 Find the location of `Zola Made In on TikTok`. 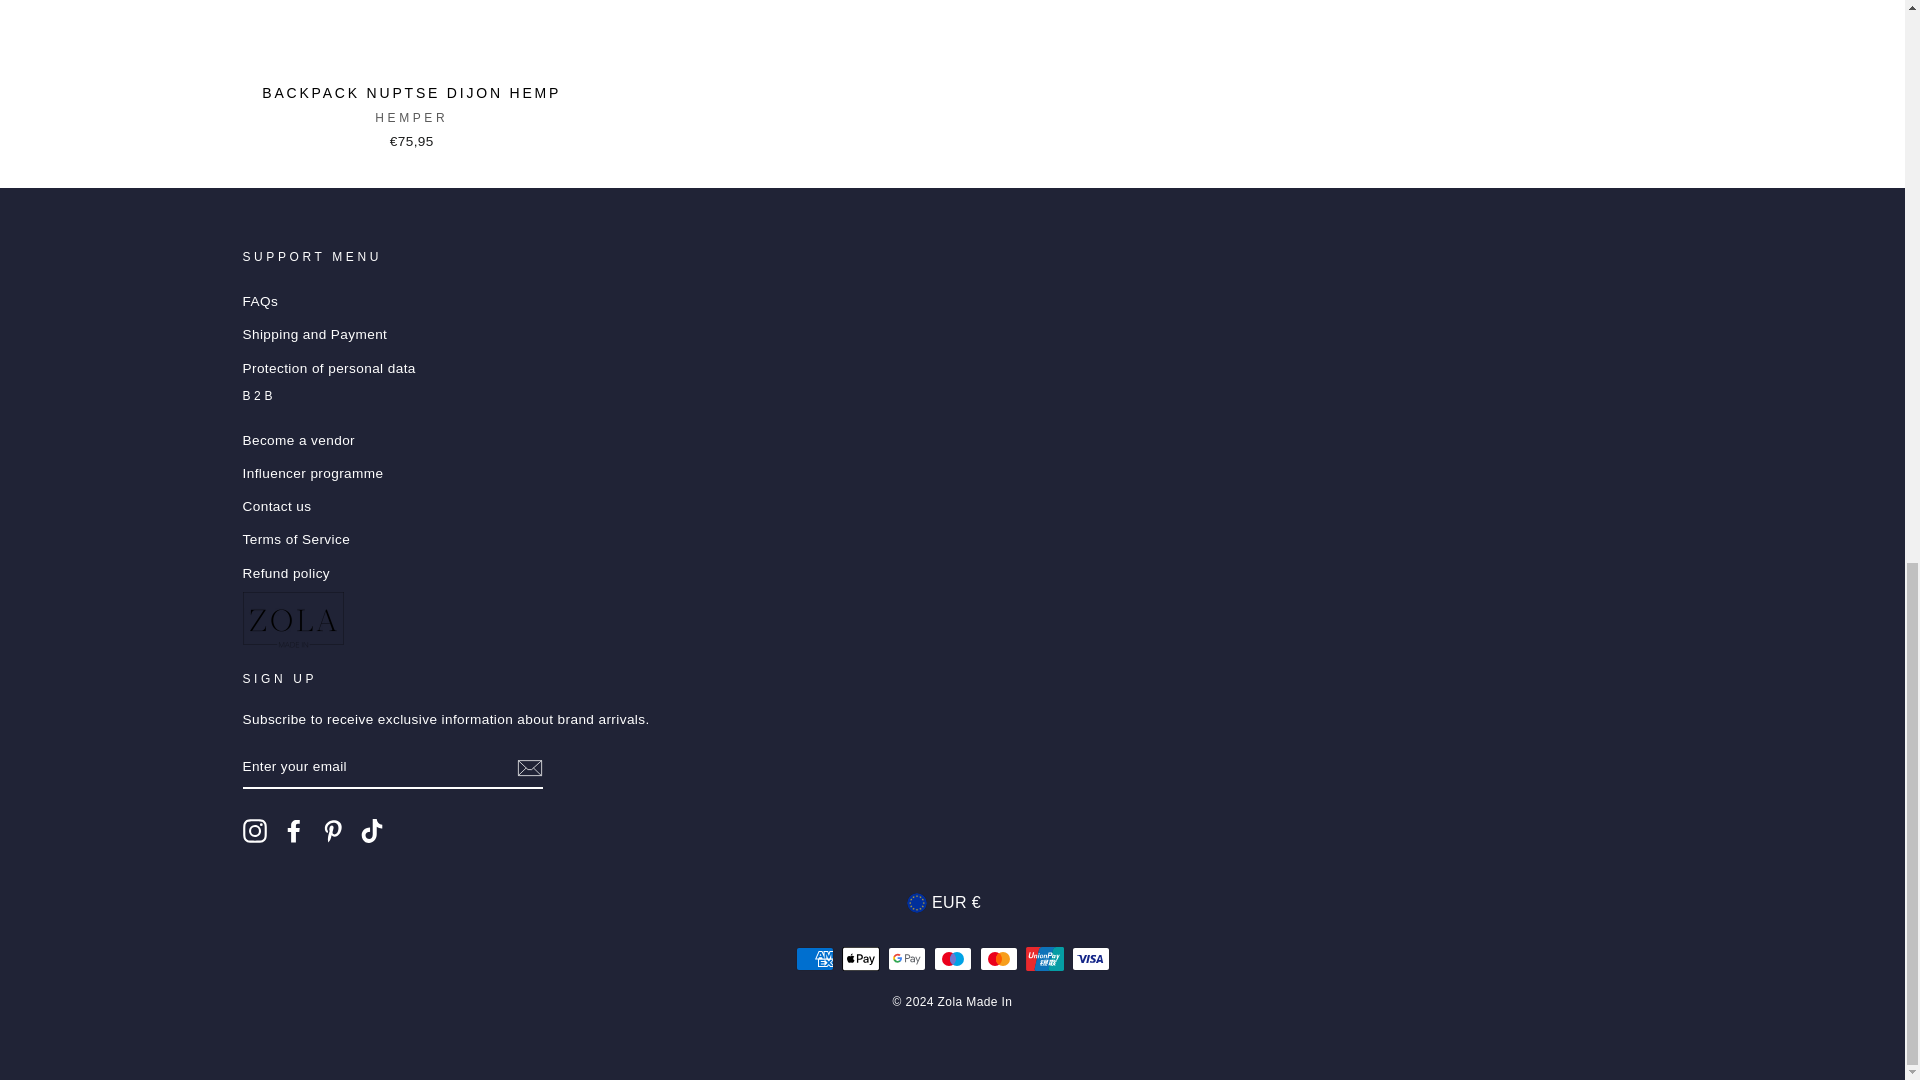

Zola Made In on TikTok is located at coordinates (372, 830).